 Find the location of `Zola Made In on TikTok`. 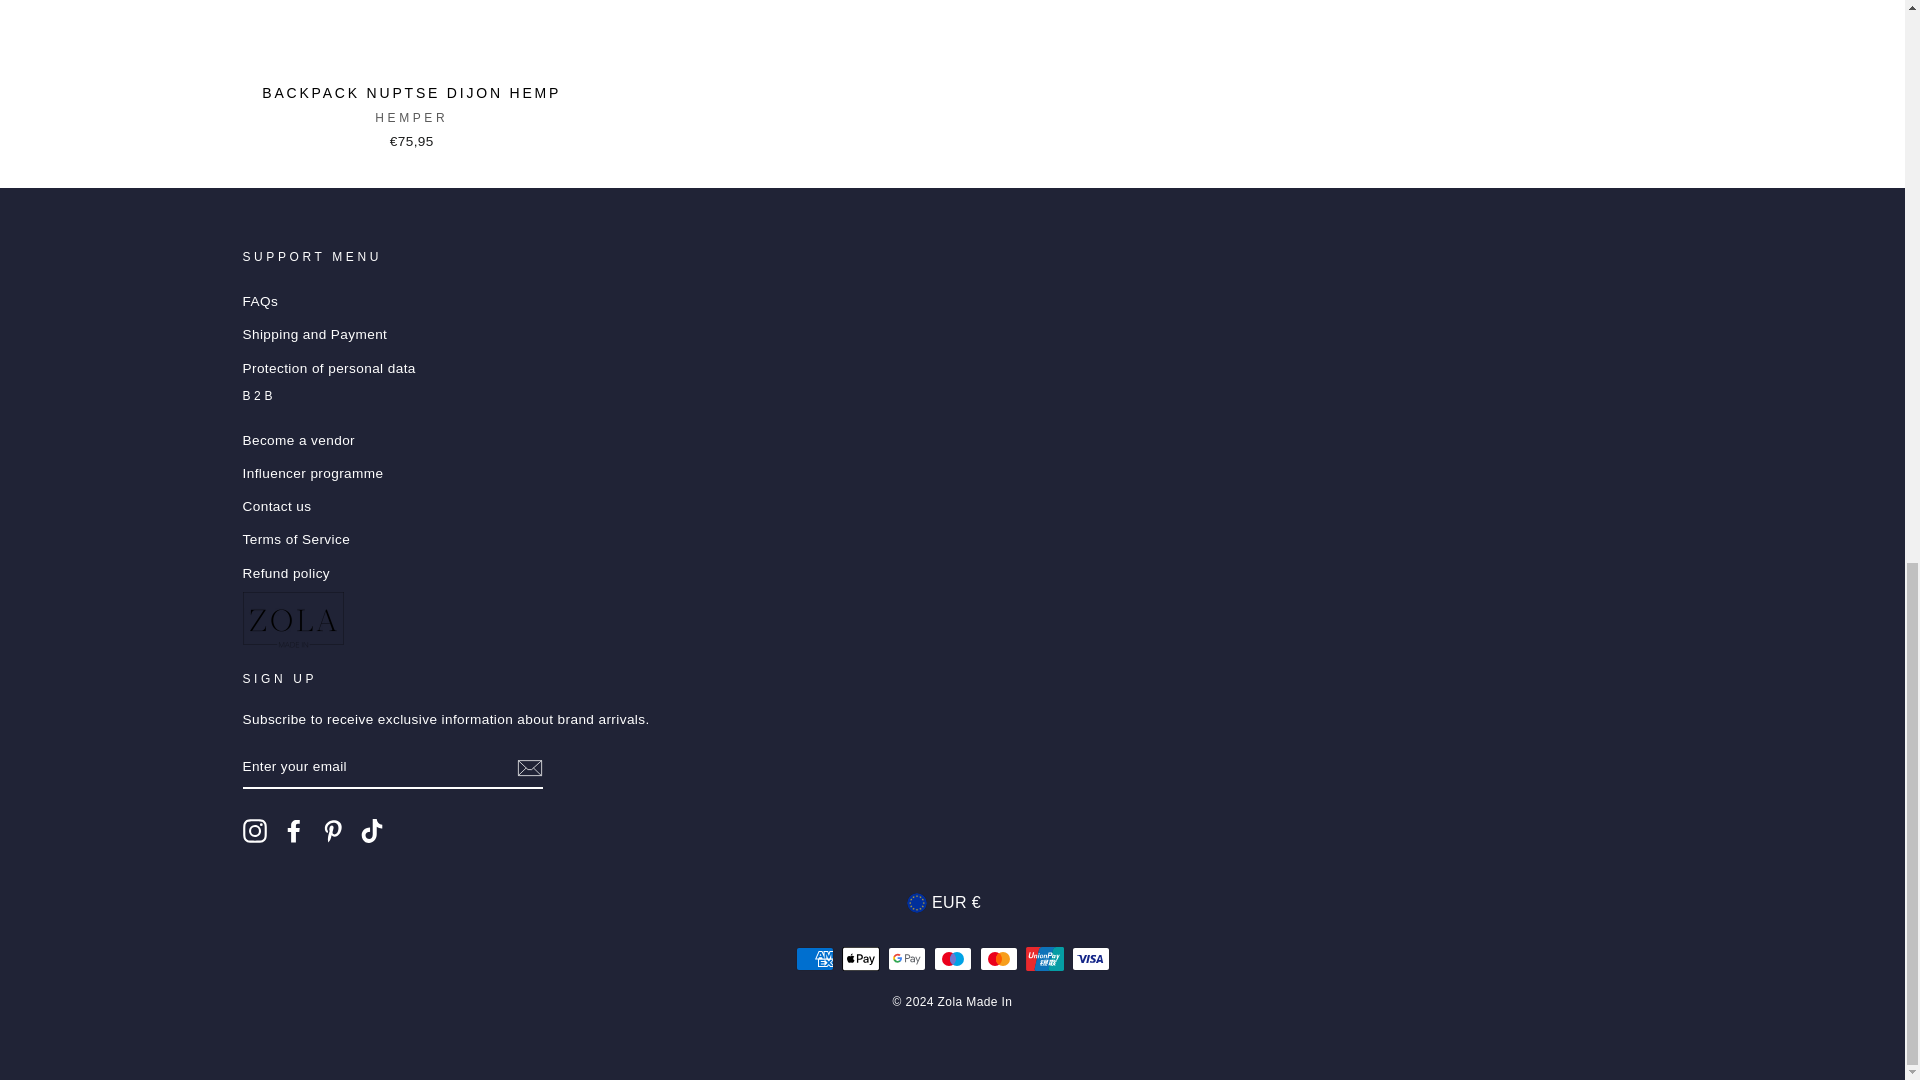

Zola Made In on TikTok is located at coordinates (372, 830).